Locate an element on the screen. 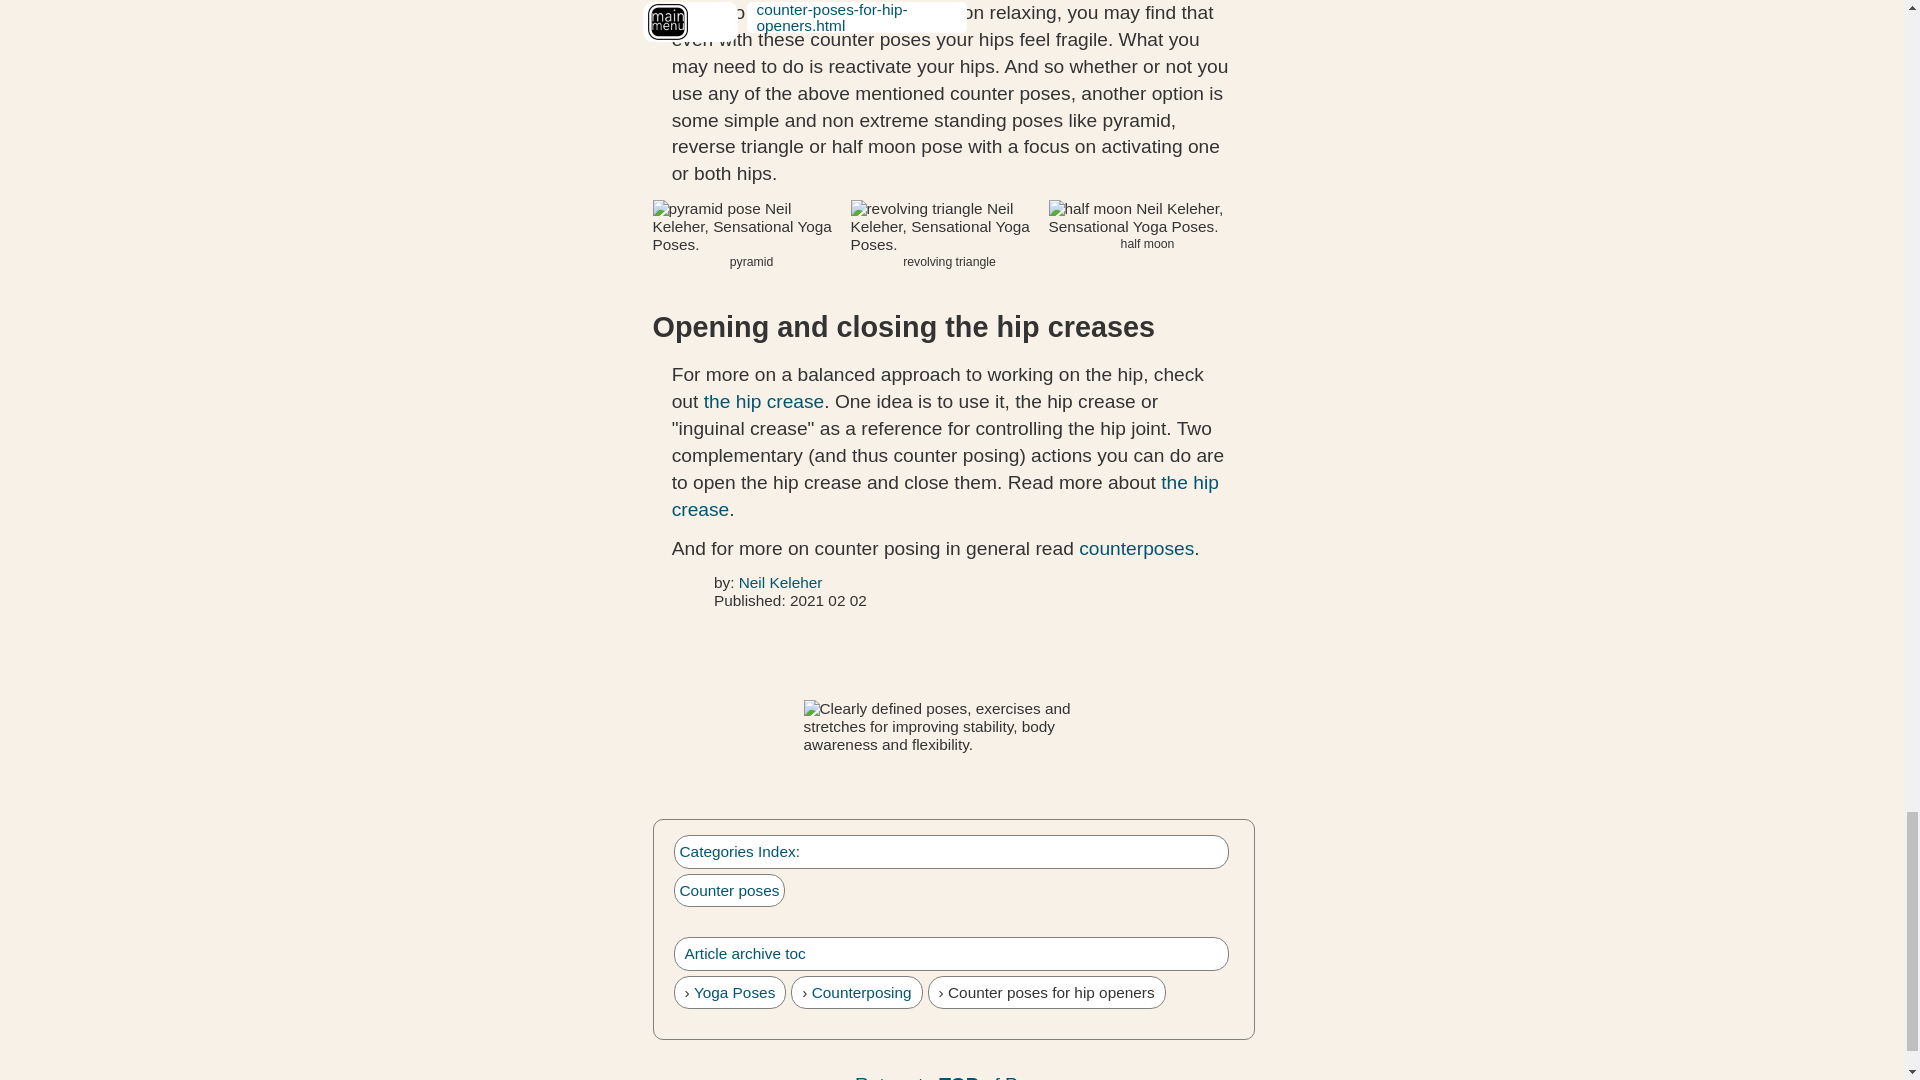  pyramid pose is located at coordinates (751, 226).